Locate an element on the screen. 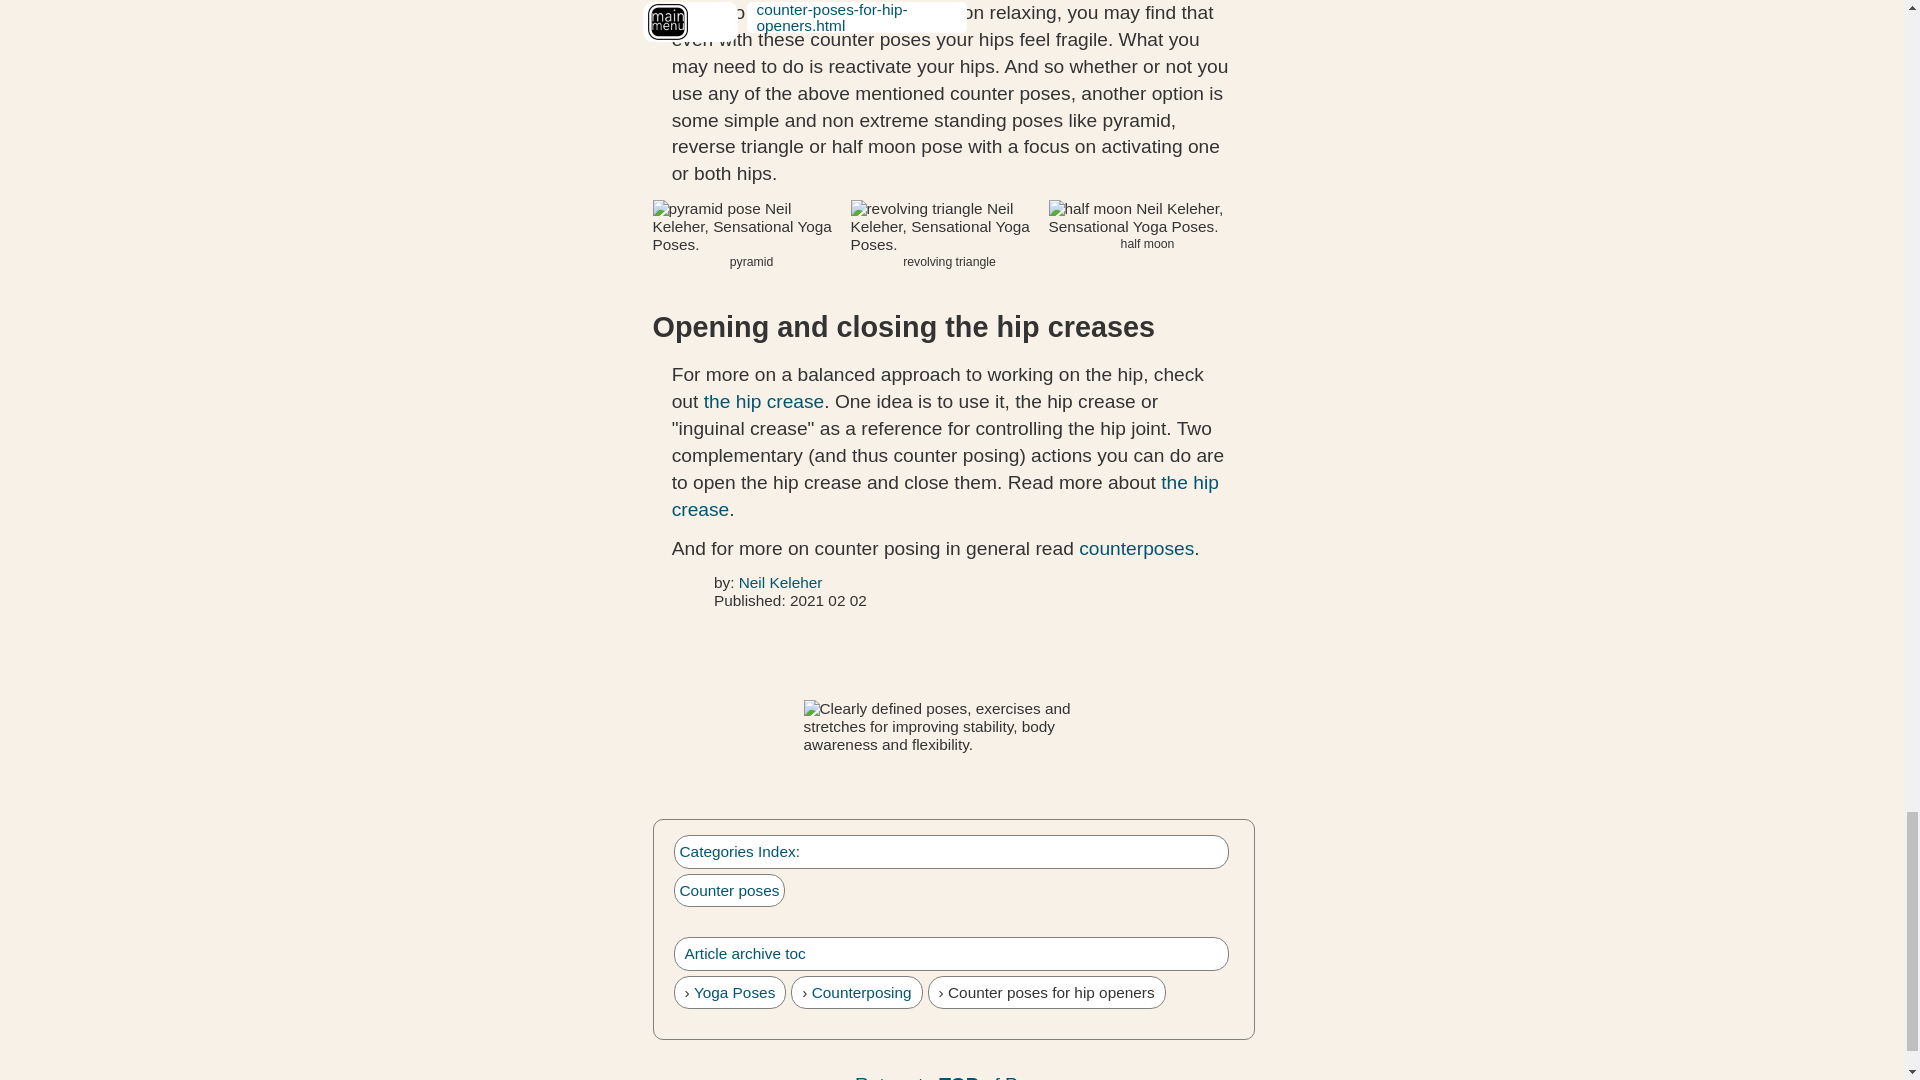  pyramid pose is located at coordinates (751, 226).